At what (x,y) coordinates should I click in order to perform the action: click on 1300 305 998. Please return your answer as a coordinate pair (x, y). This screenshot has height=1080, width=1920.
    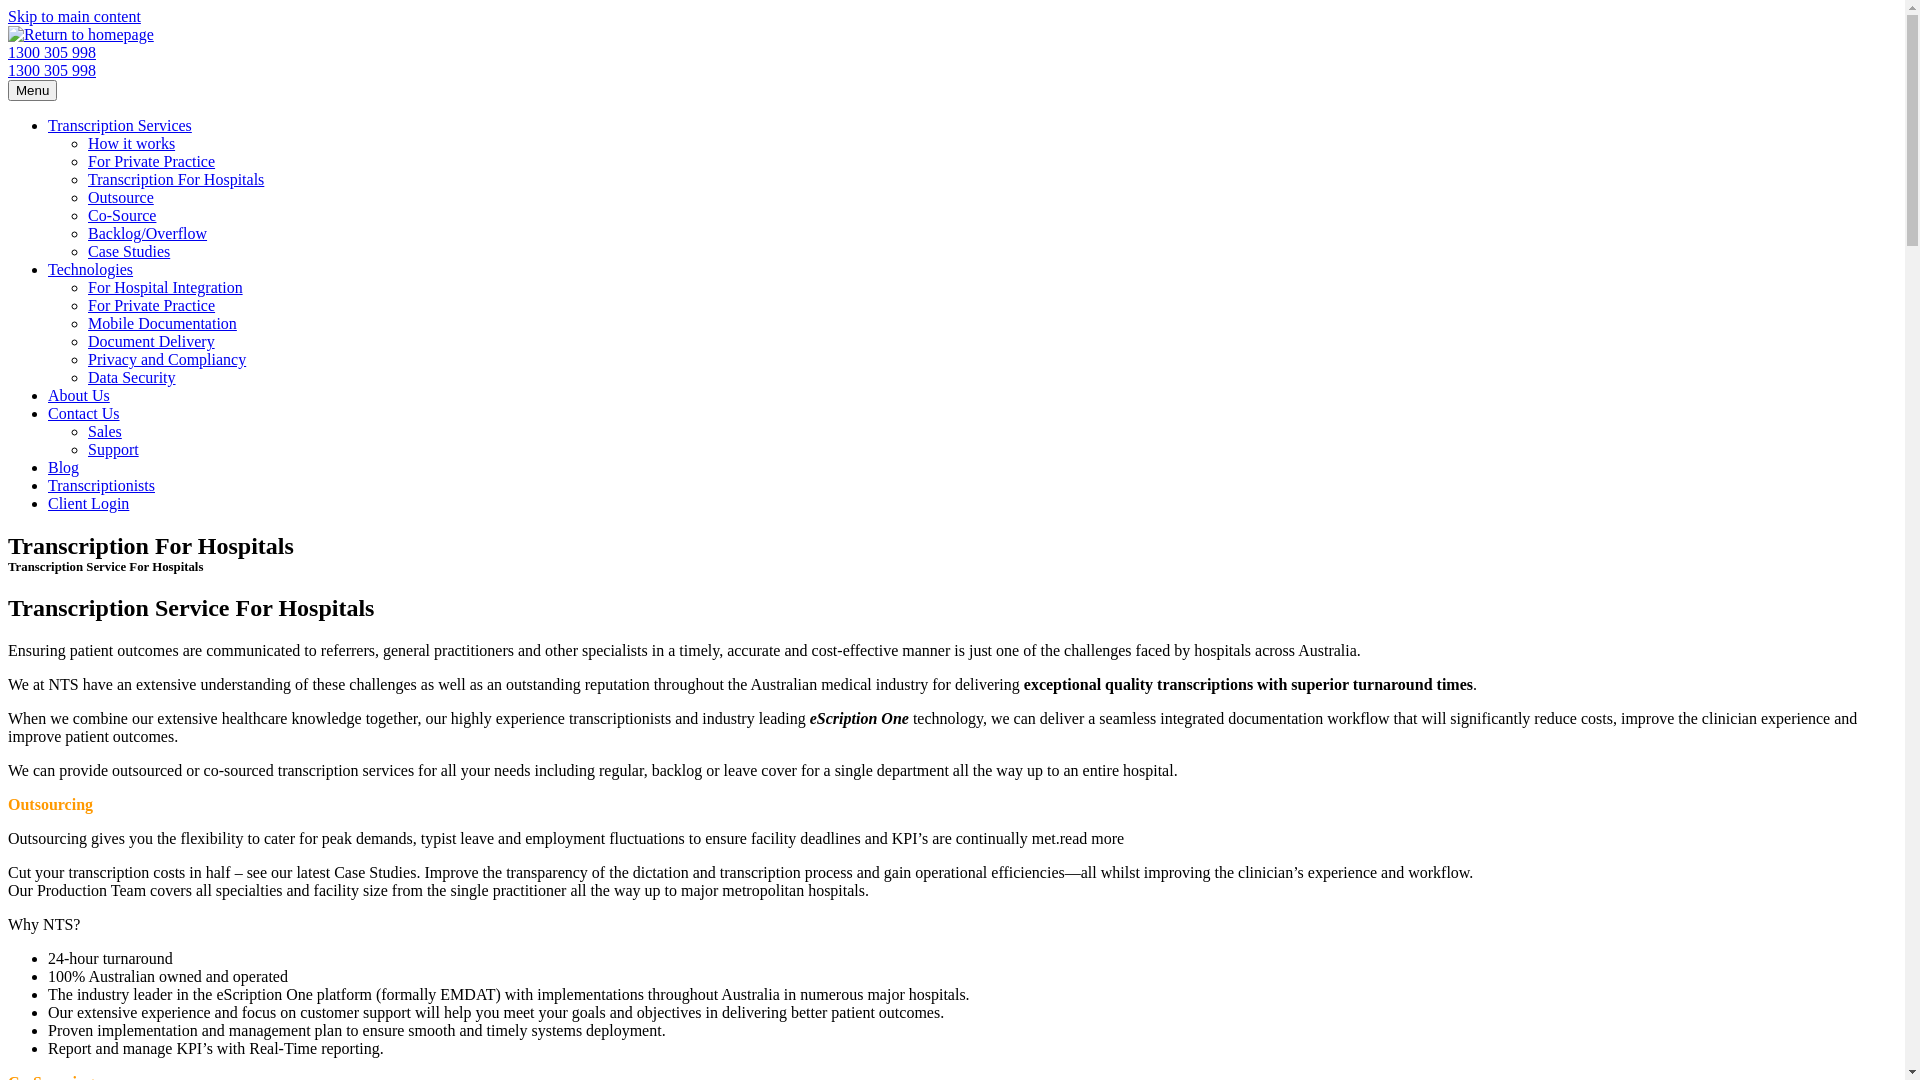
    Looking at the image, I should click on (52, 52).